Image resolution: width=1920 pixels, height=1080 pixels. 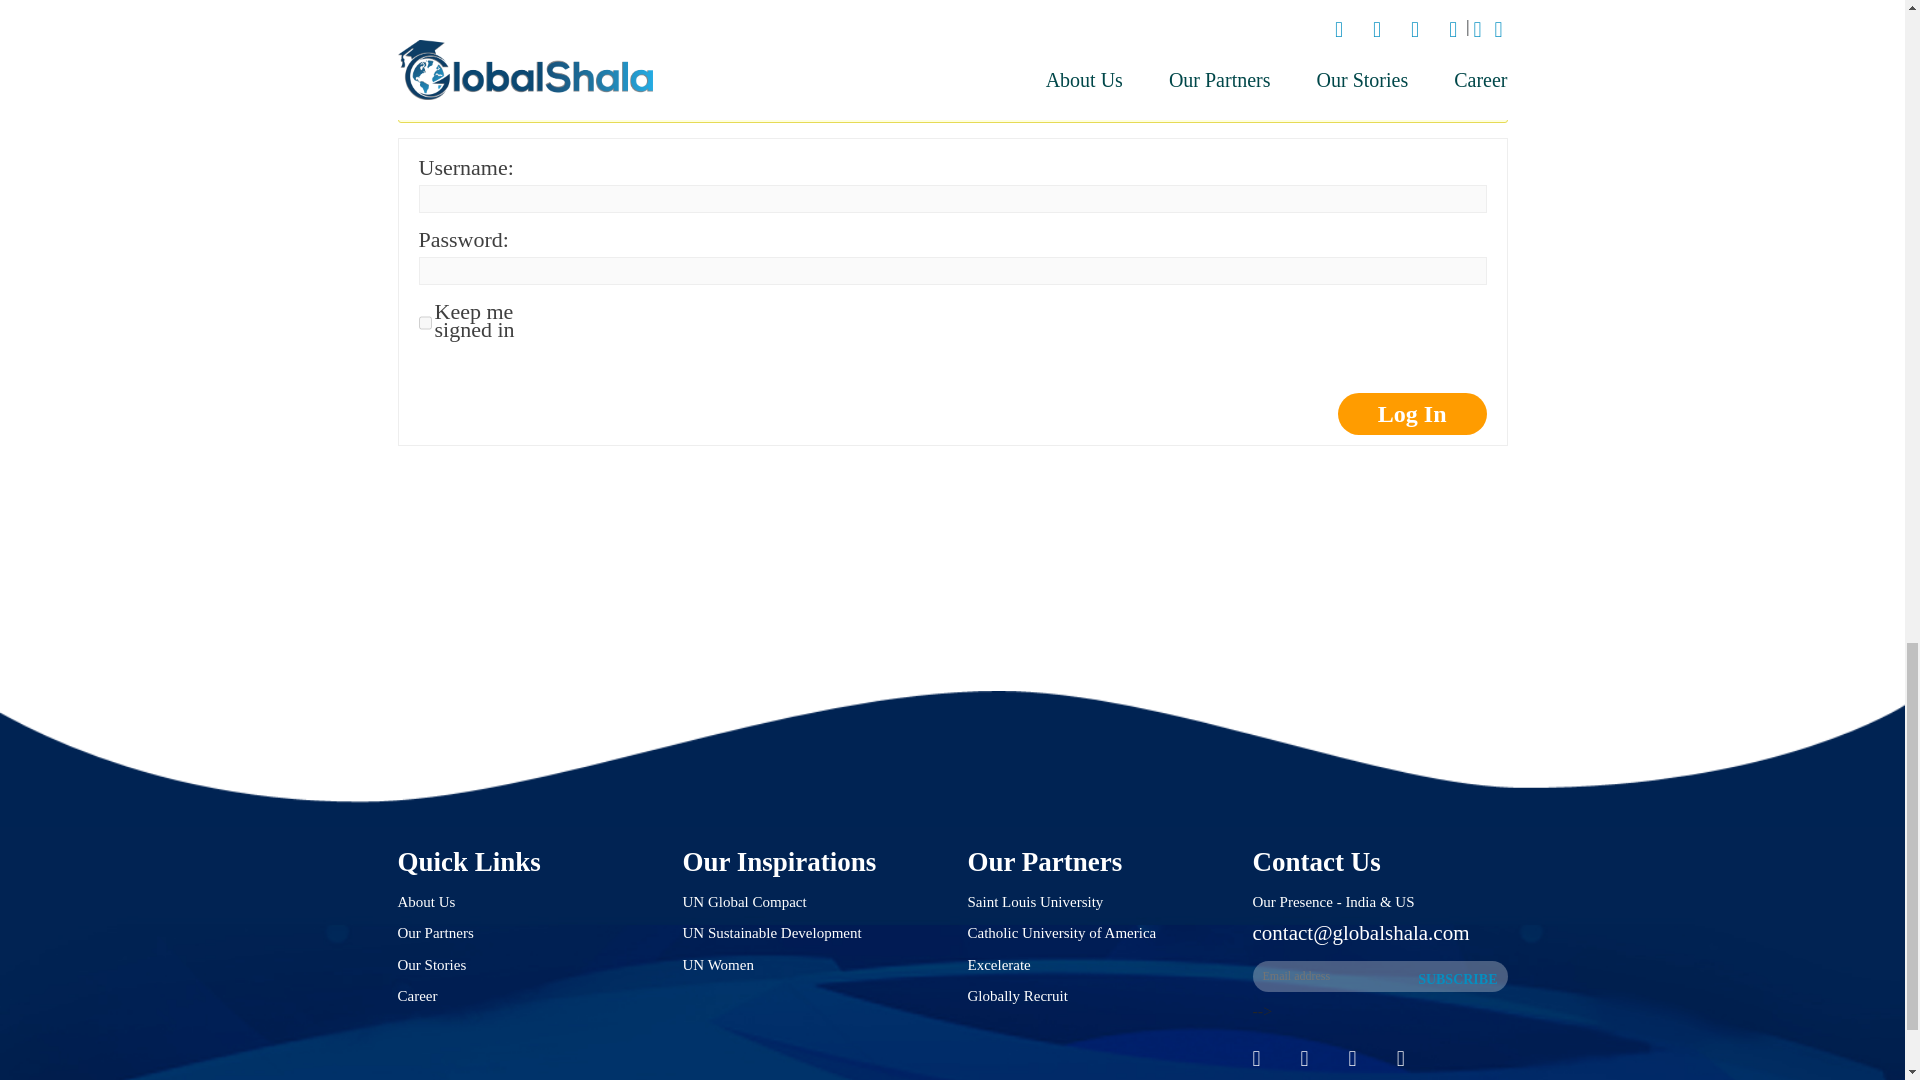 I want to click on About Us, so click(x=426, y=902).